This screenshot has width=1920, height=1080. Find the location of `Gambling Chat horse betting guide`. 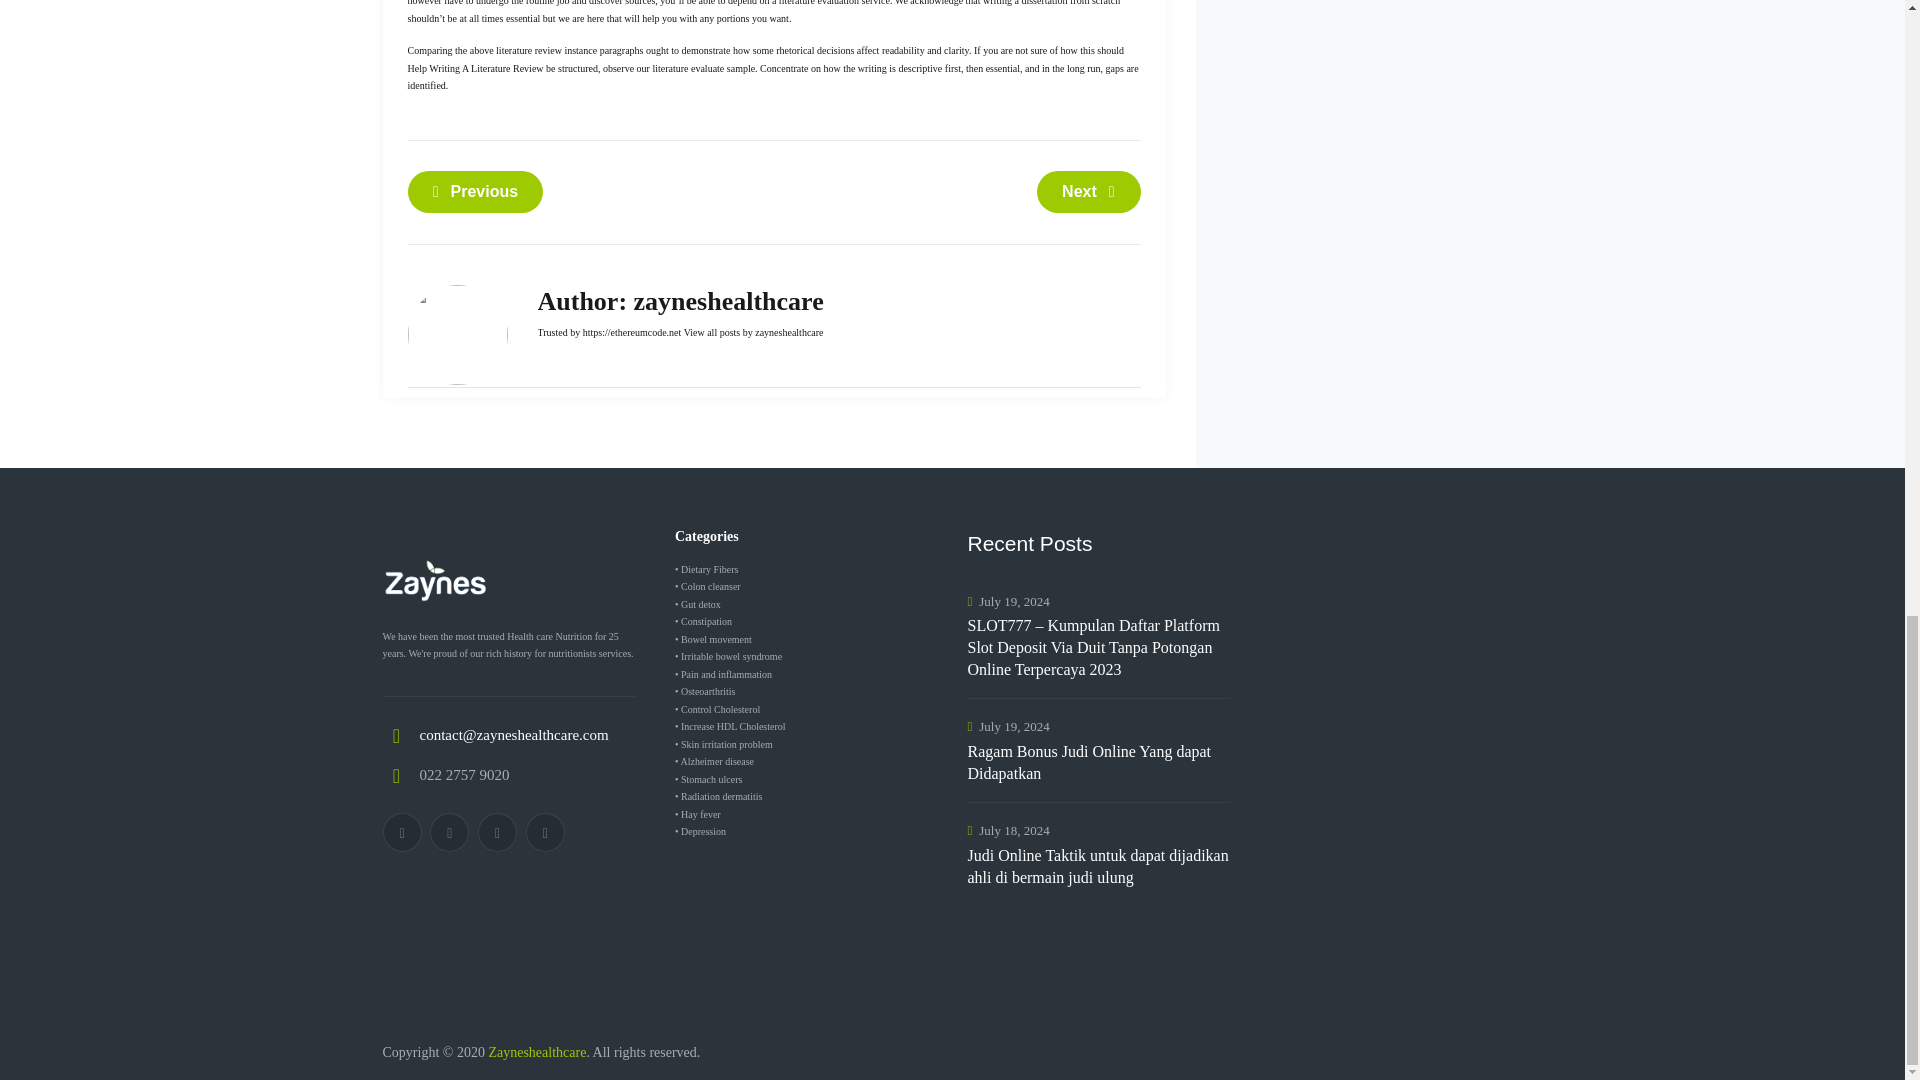

Gambling Chat horse betting guide is located at coordinates (475, 190).